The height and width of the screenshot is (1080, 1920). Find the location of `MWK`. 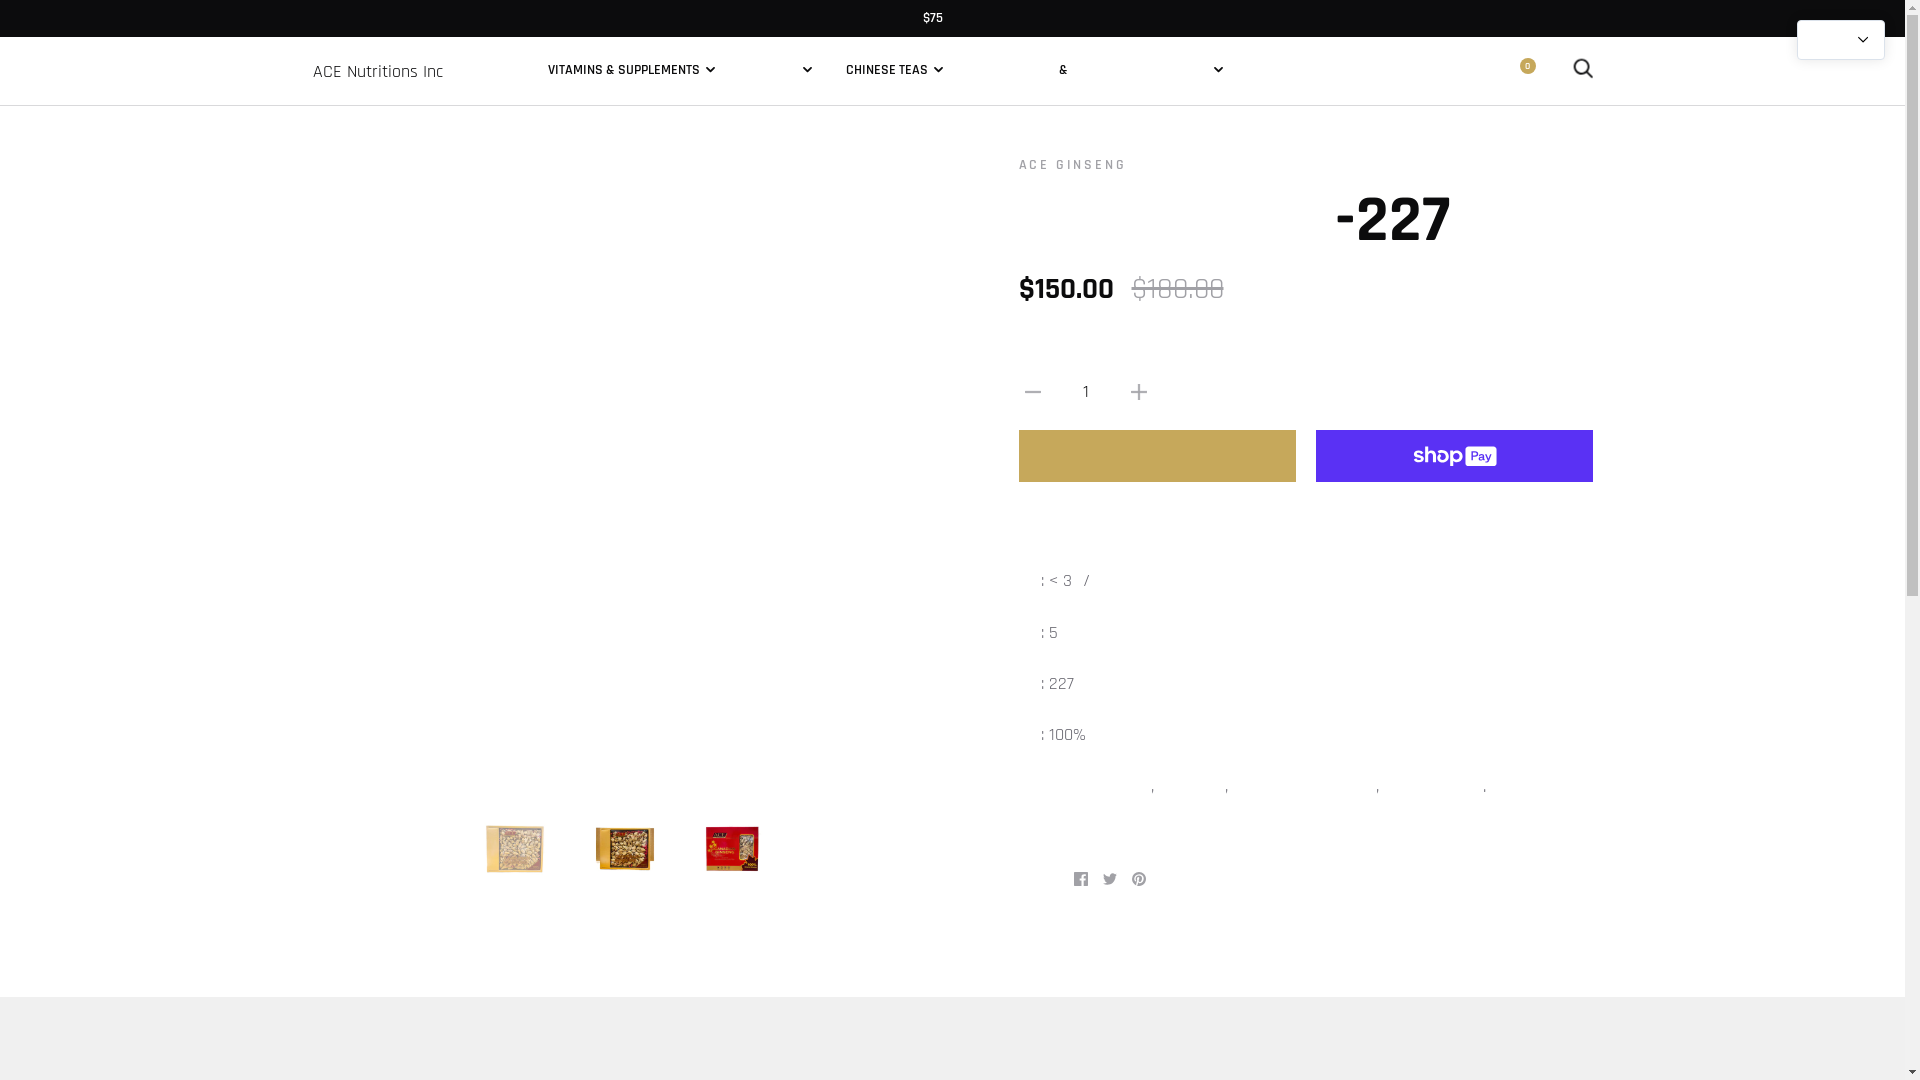

MWK is located at coordinates (400, 476).